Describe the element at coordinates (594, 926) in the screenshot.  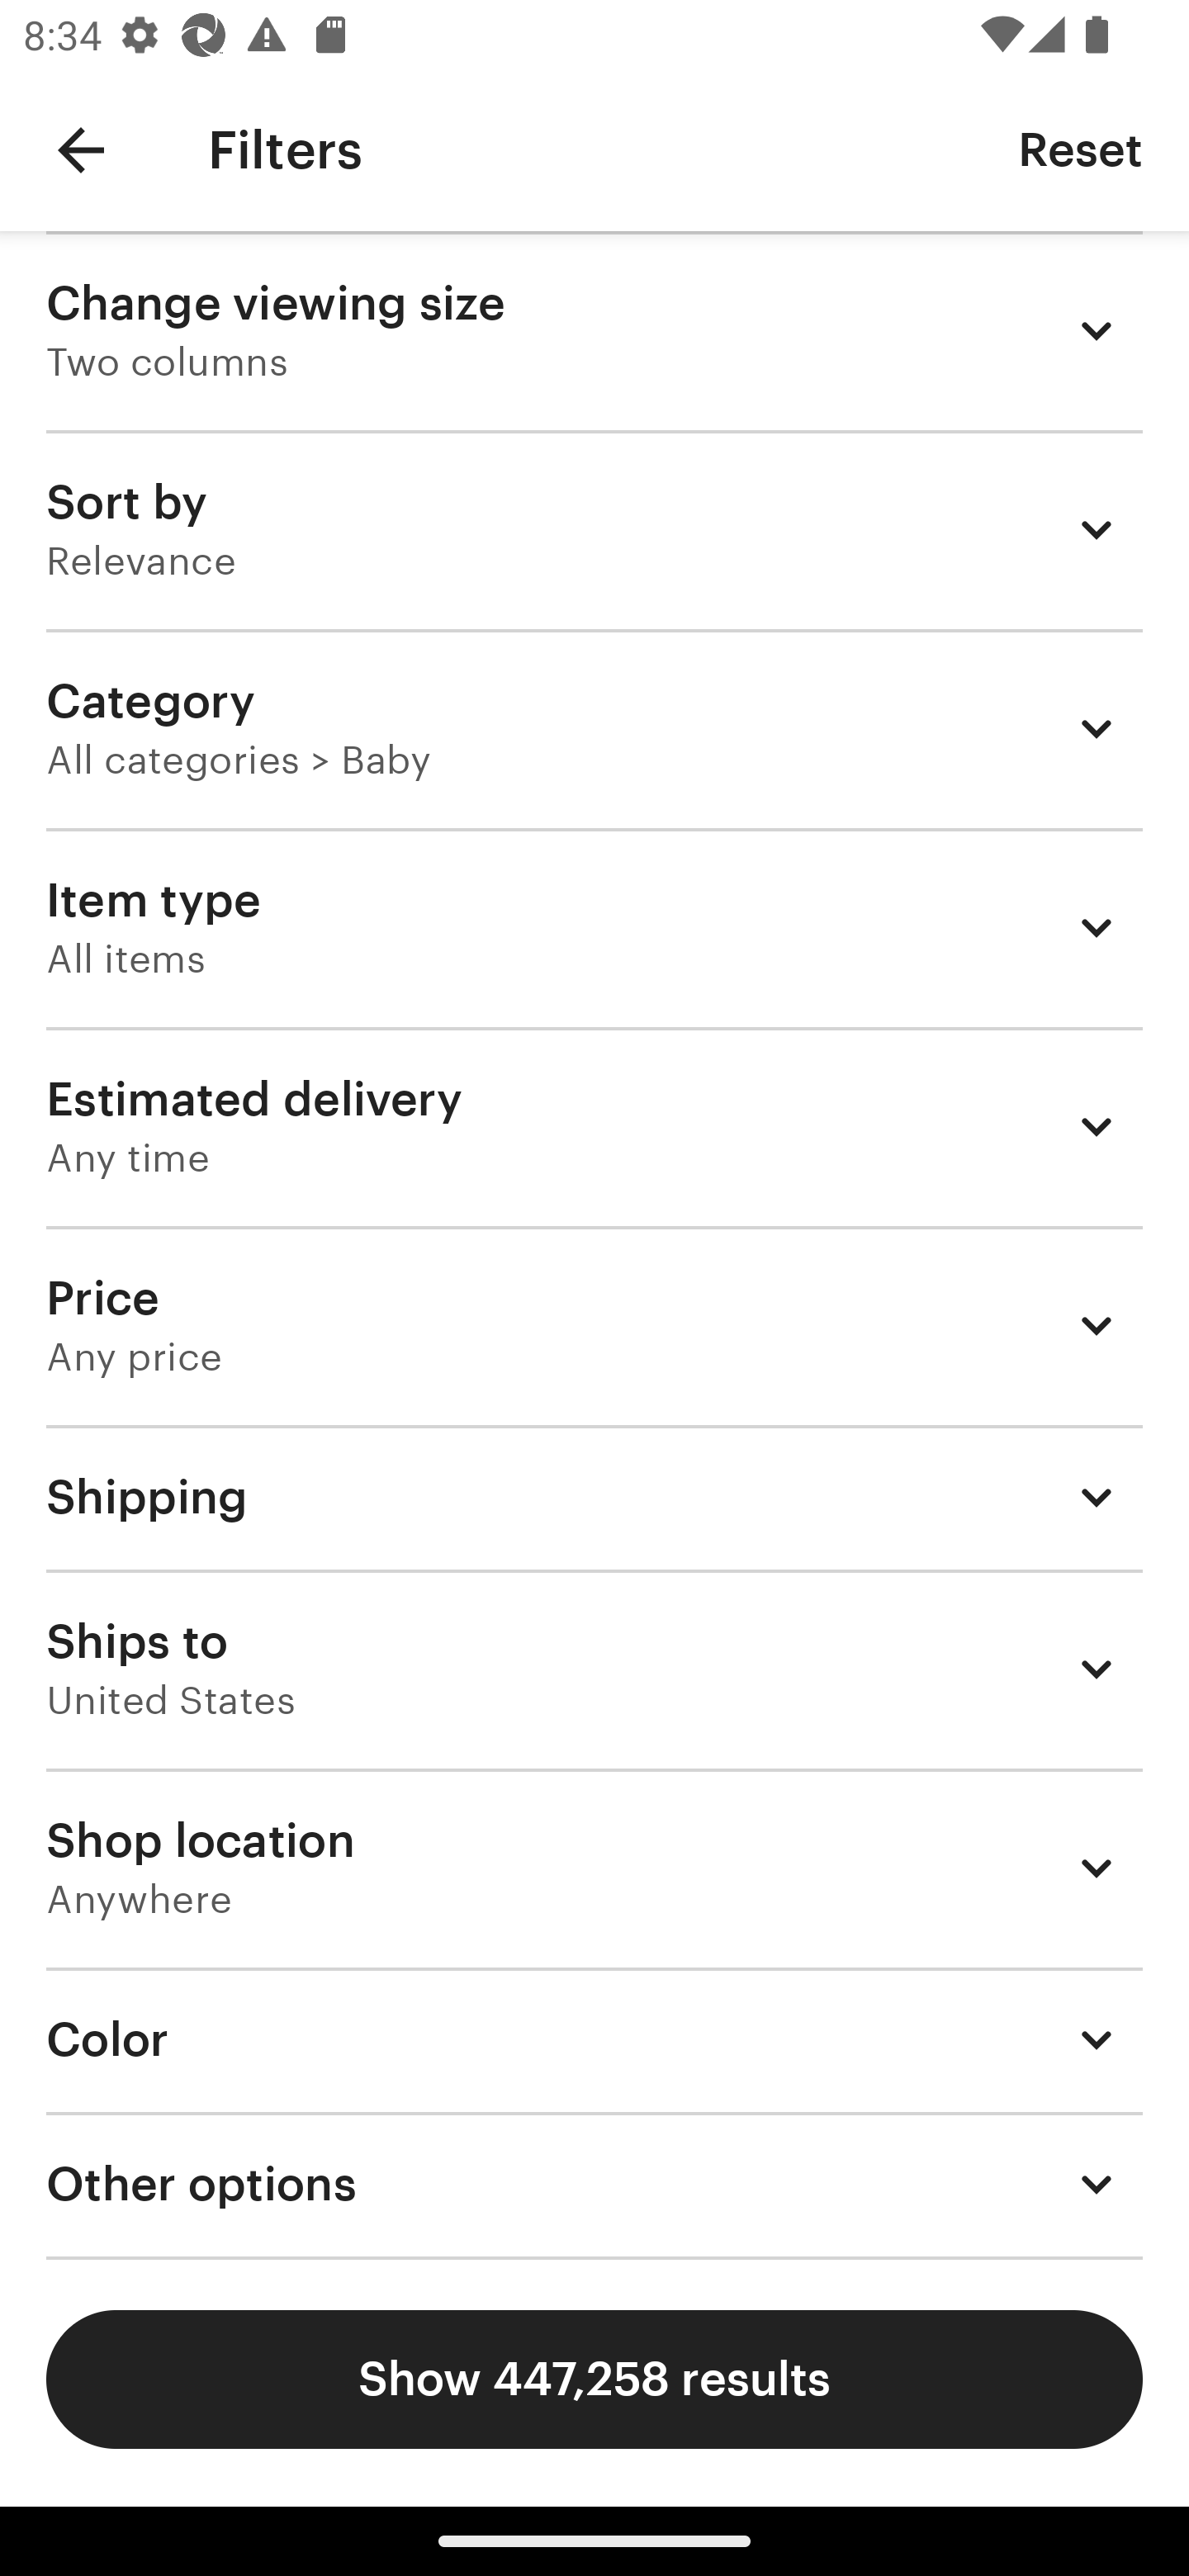
I see `Item type All items` at that location.